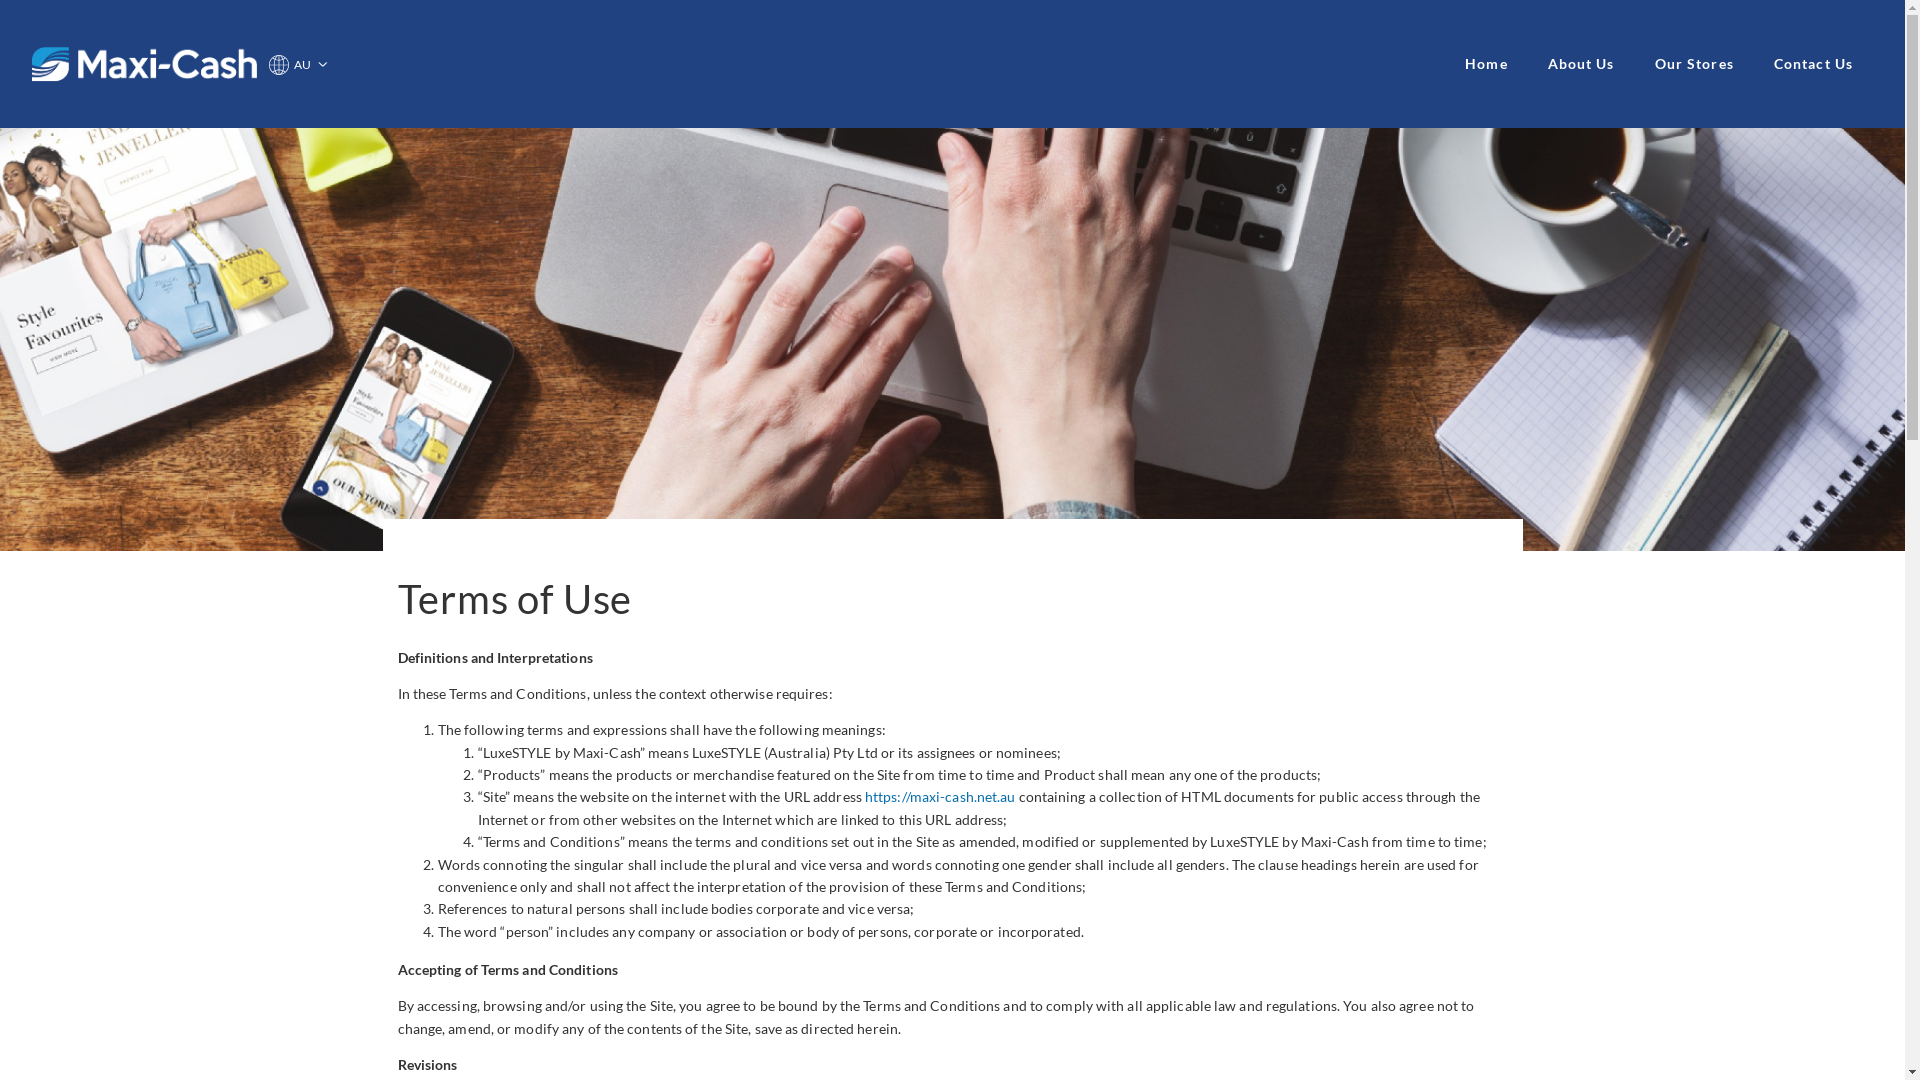  Describe the element at coordinates (1814, 64) in the screenshot. I see `Contact Us` at that location.